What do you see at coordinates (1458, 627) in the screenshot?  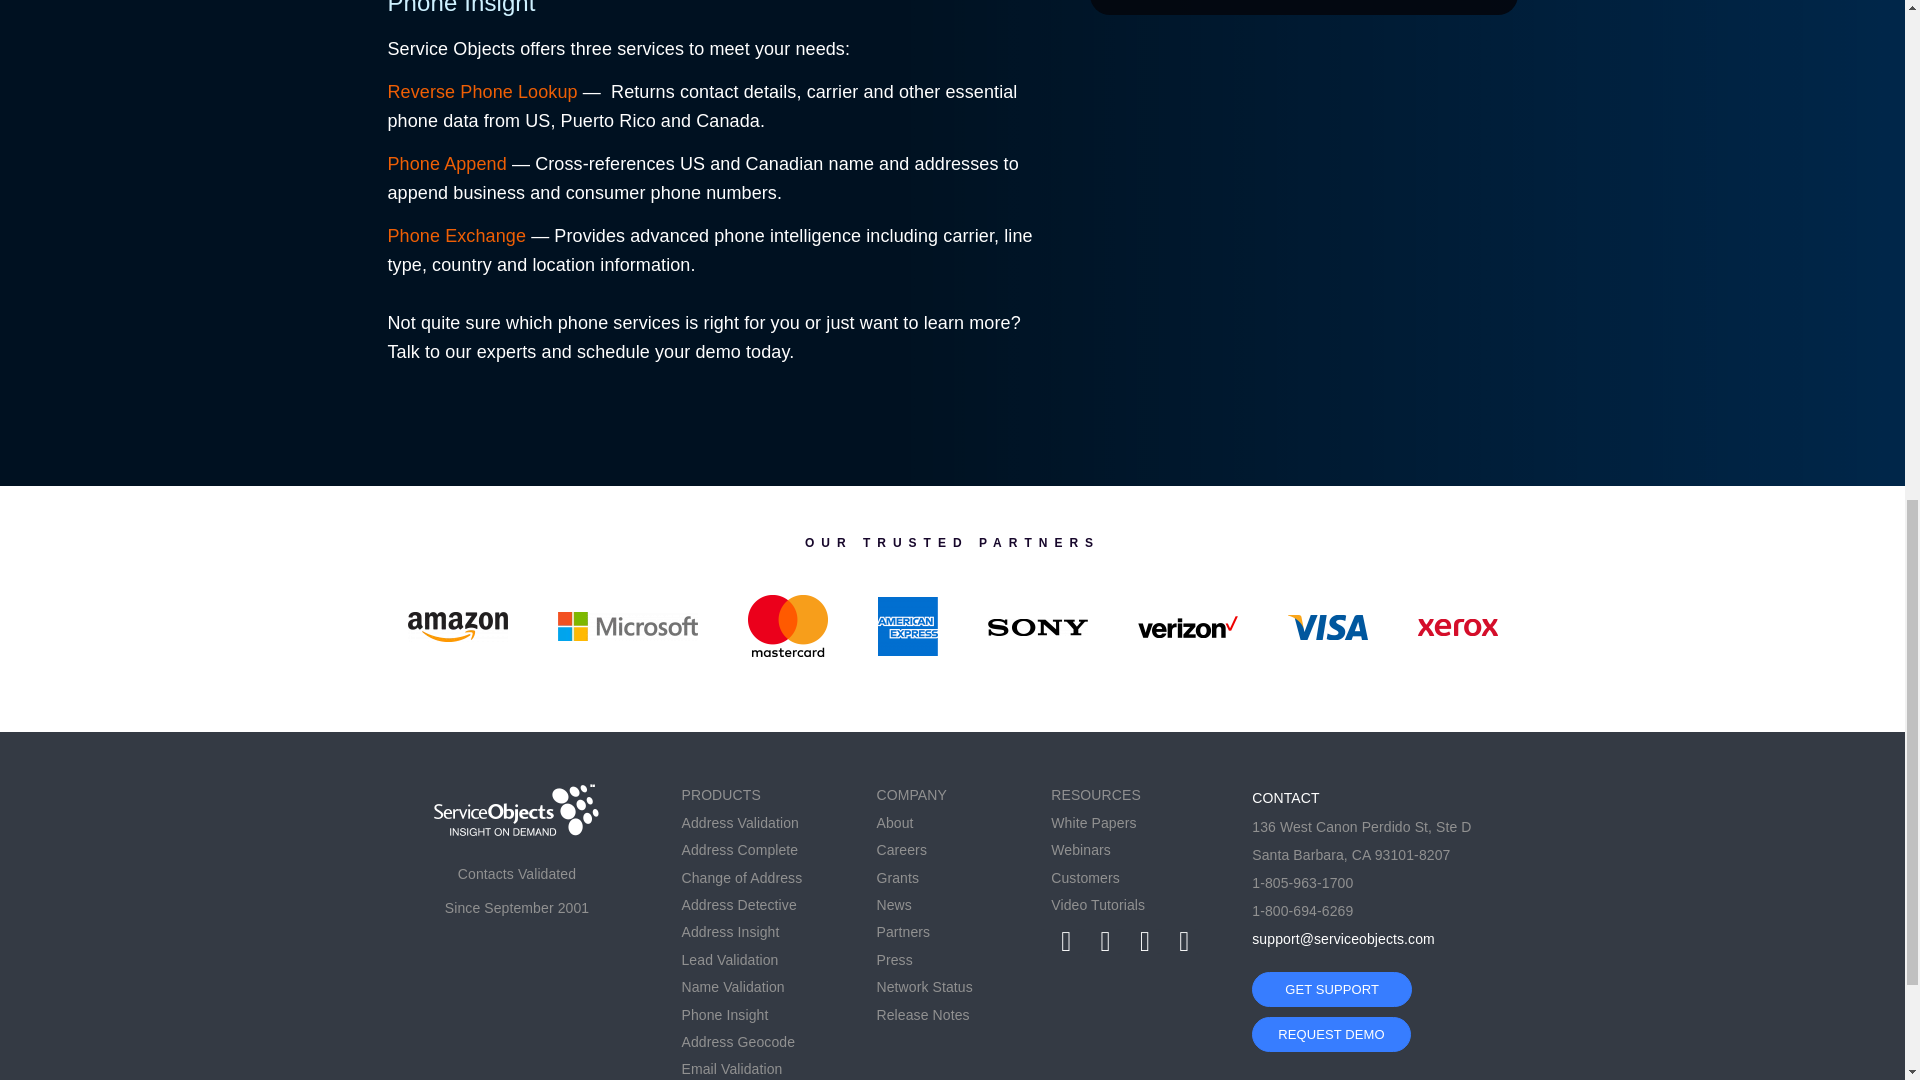 I see `Xerox` at bounding box center [1458, 627].